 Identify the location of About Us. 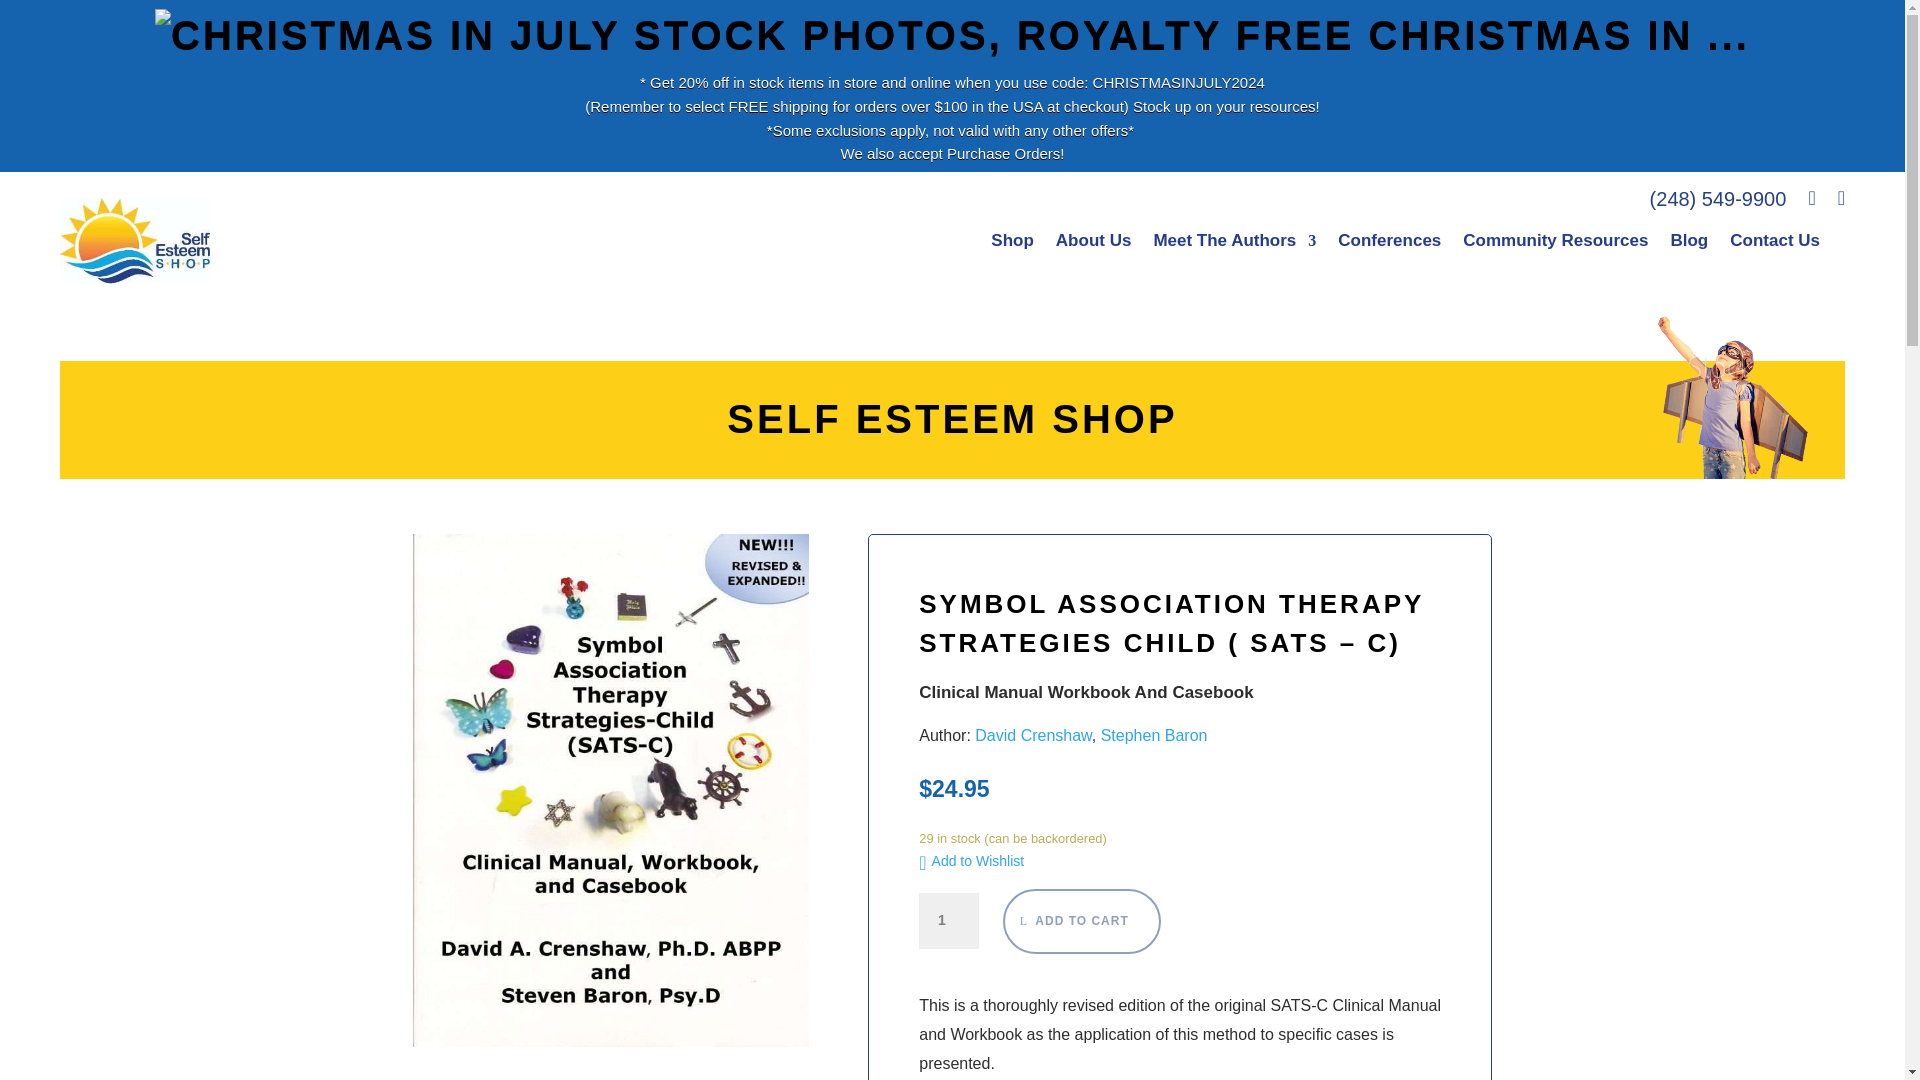
(1094, 240).